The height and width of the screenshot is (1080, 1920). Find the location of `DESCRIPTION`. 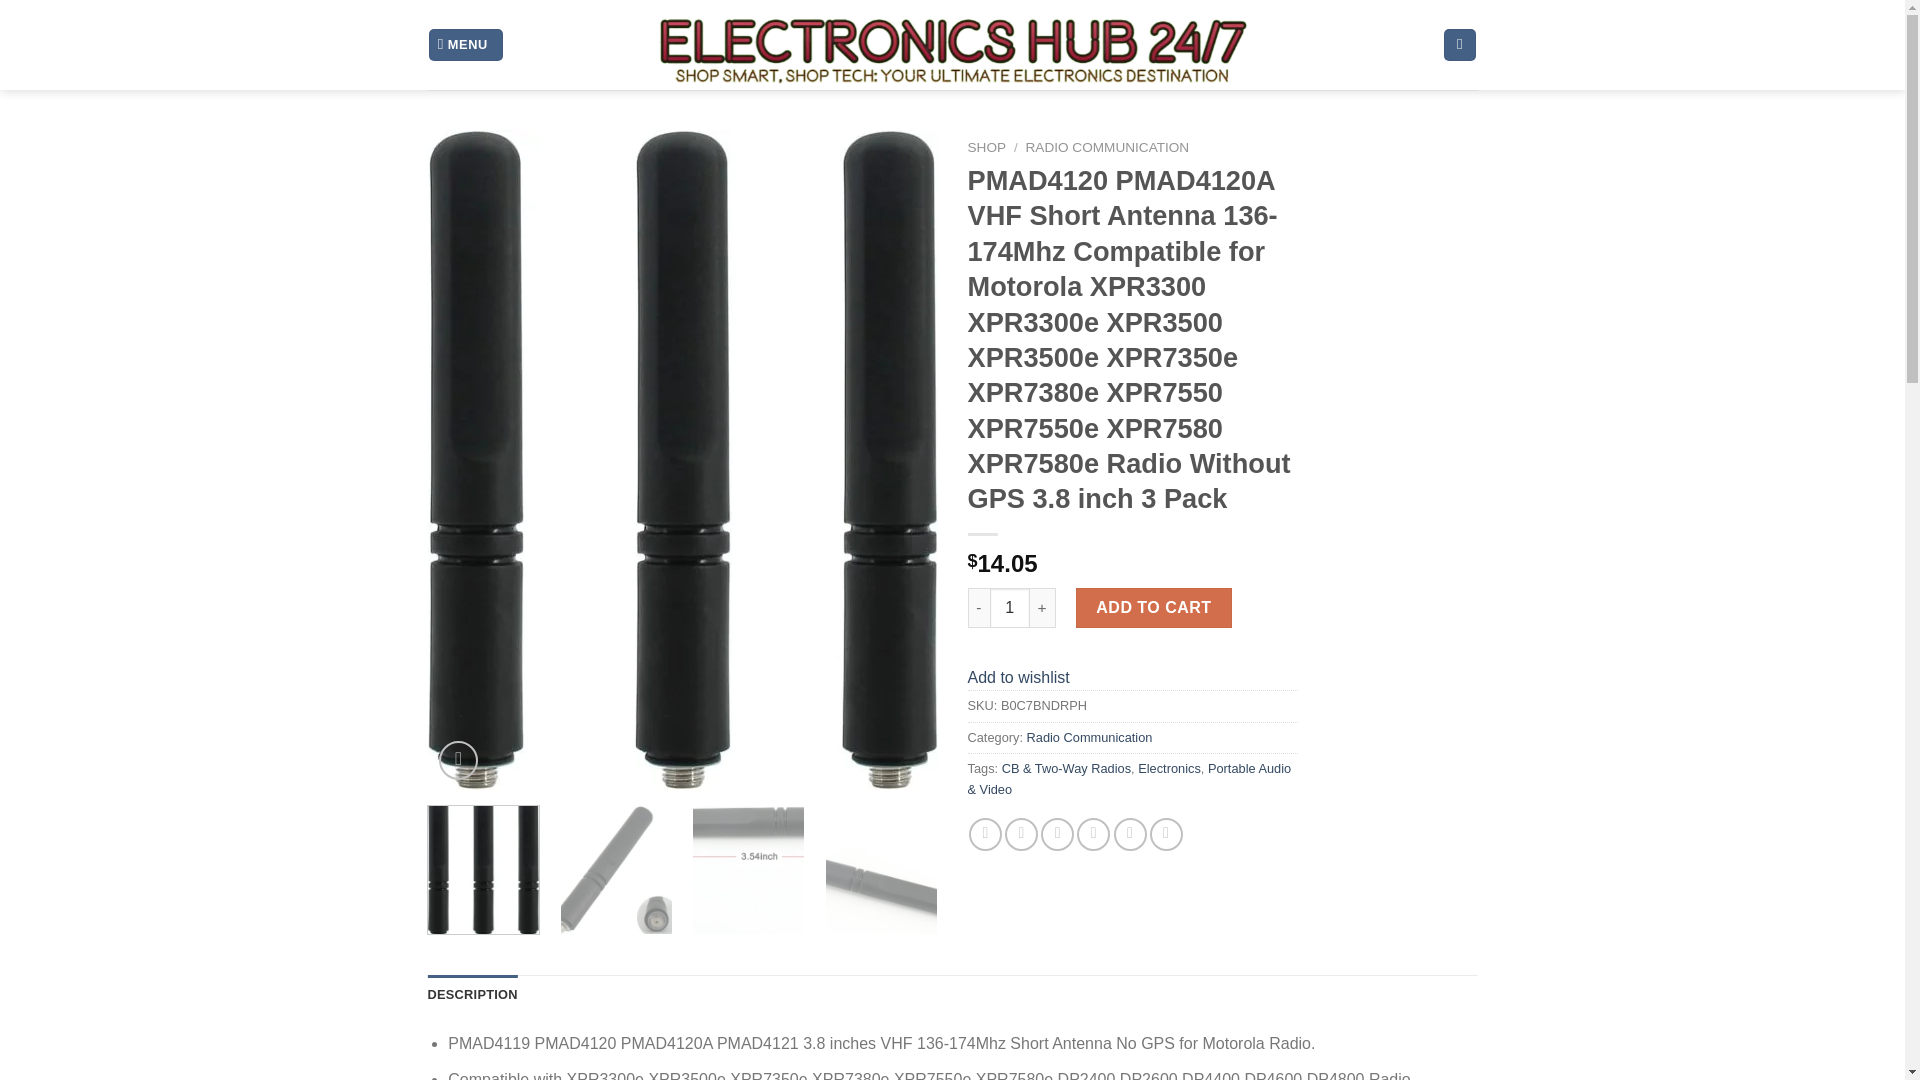

DESCRIPTION is located at coordinates (473, 995).